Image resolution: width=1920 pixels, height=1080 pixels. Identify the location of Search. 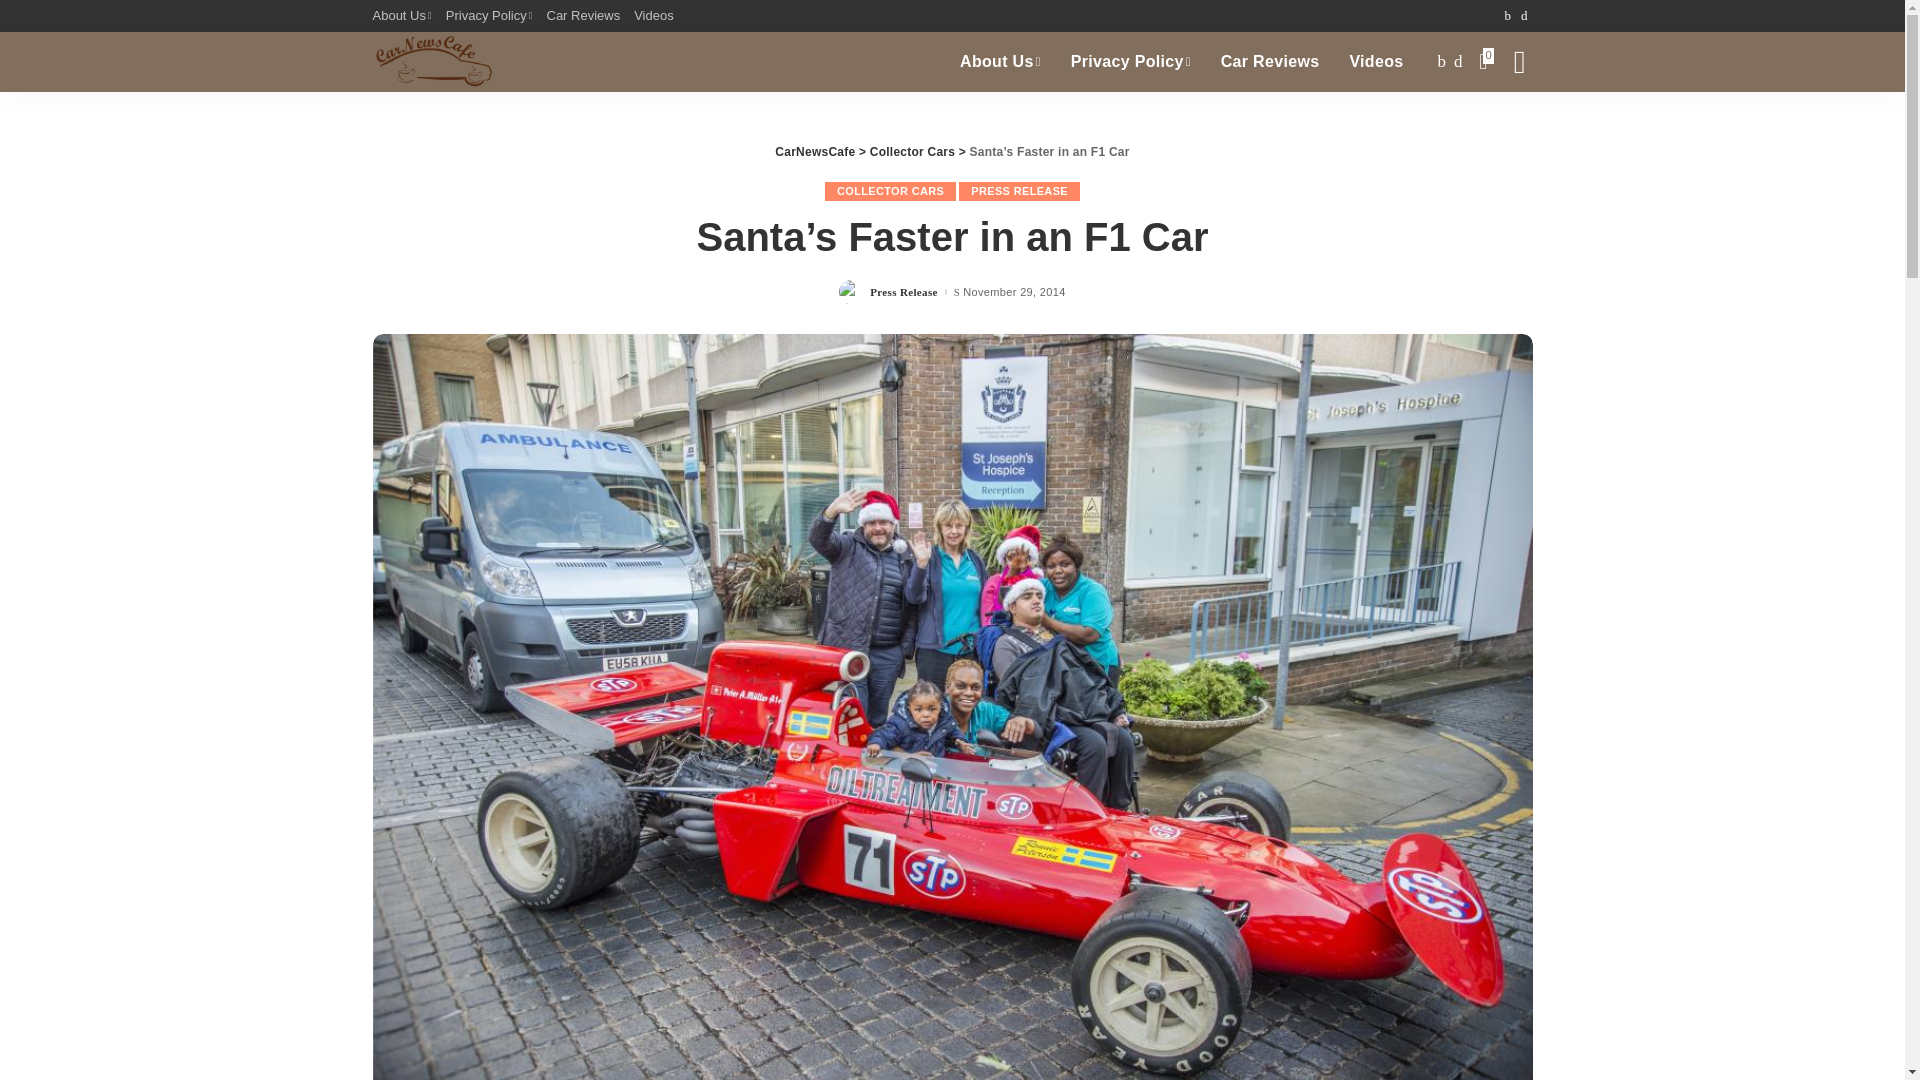
(1504, 128).